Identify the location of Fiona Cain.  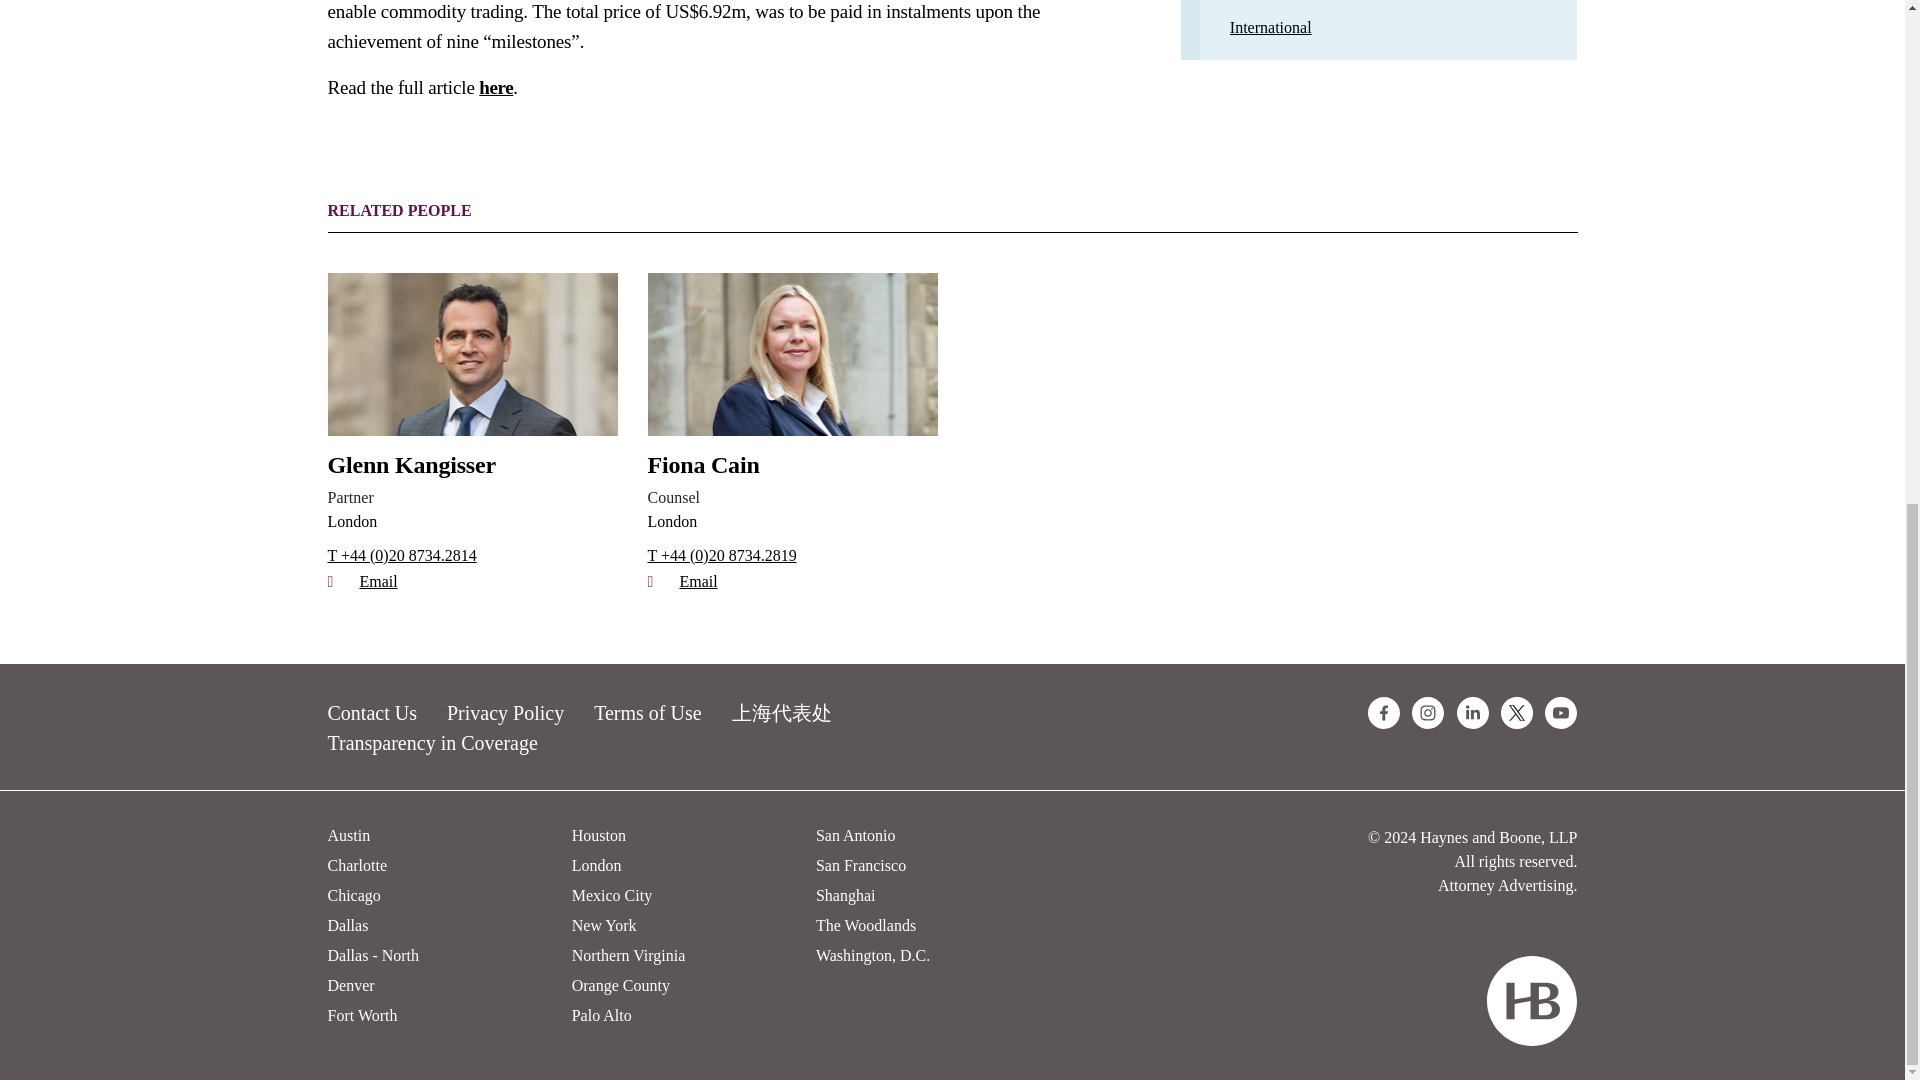
(793, 464).